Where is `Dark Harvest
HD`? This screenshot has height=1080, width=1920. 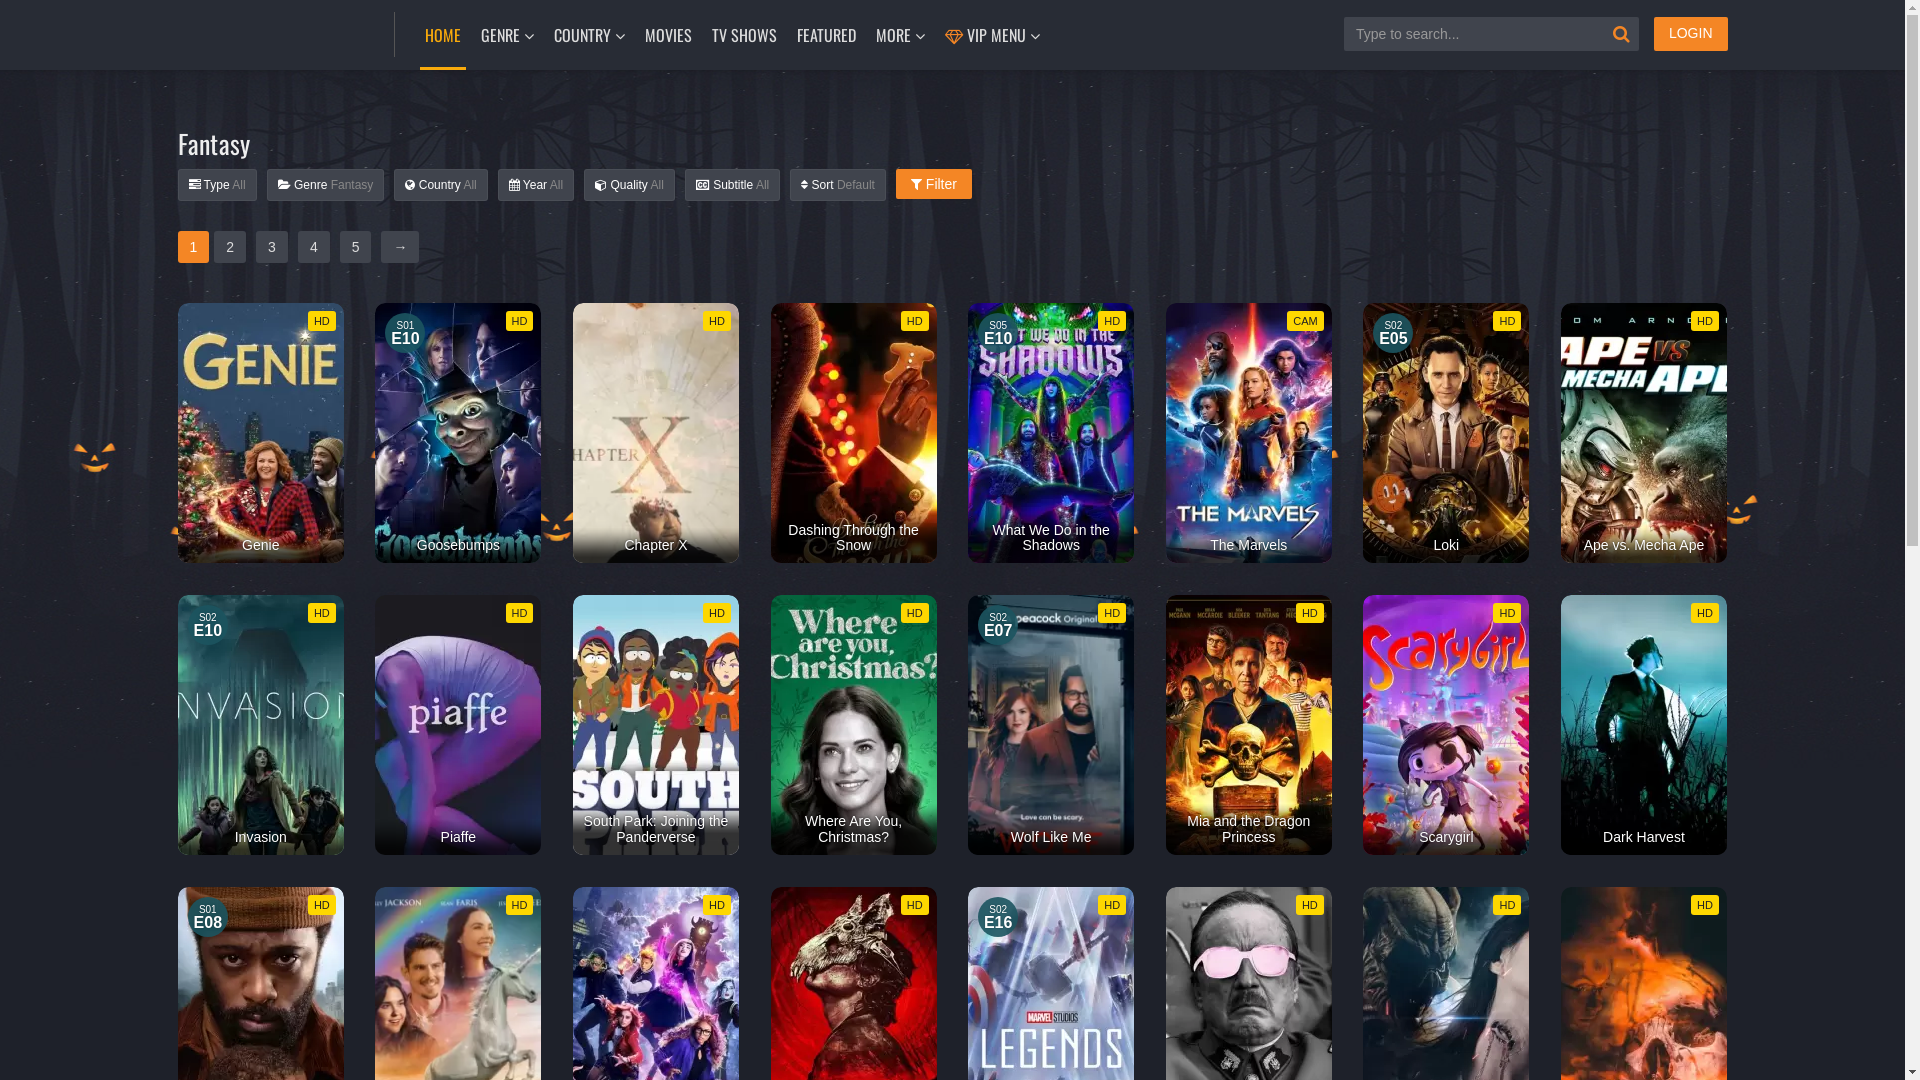
Dark Harvest
HD is located at coordinates (1644, 725).